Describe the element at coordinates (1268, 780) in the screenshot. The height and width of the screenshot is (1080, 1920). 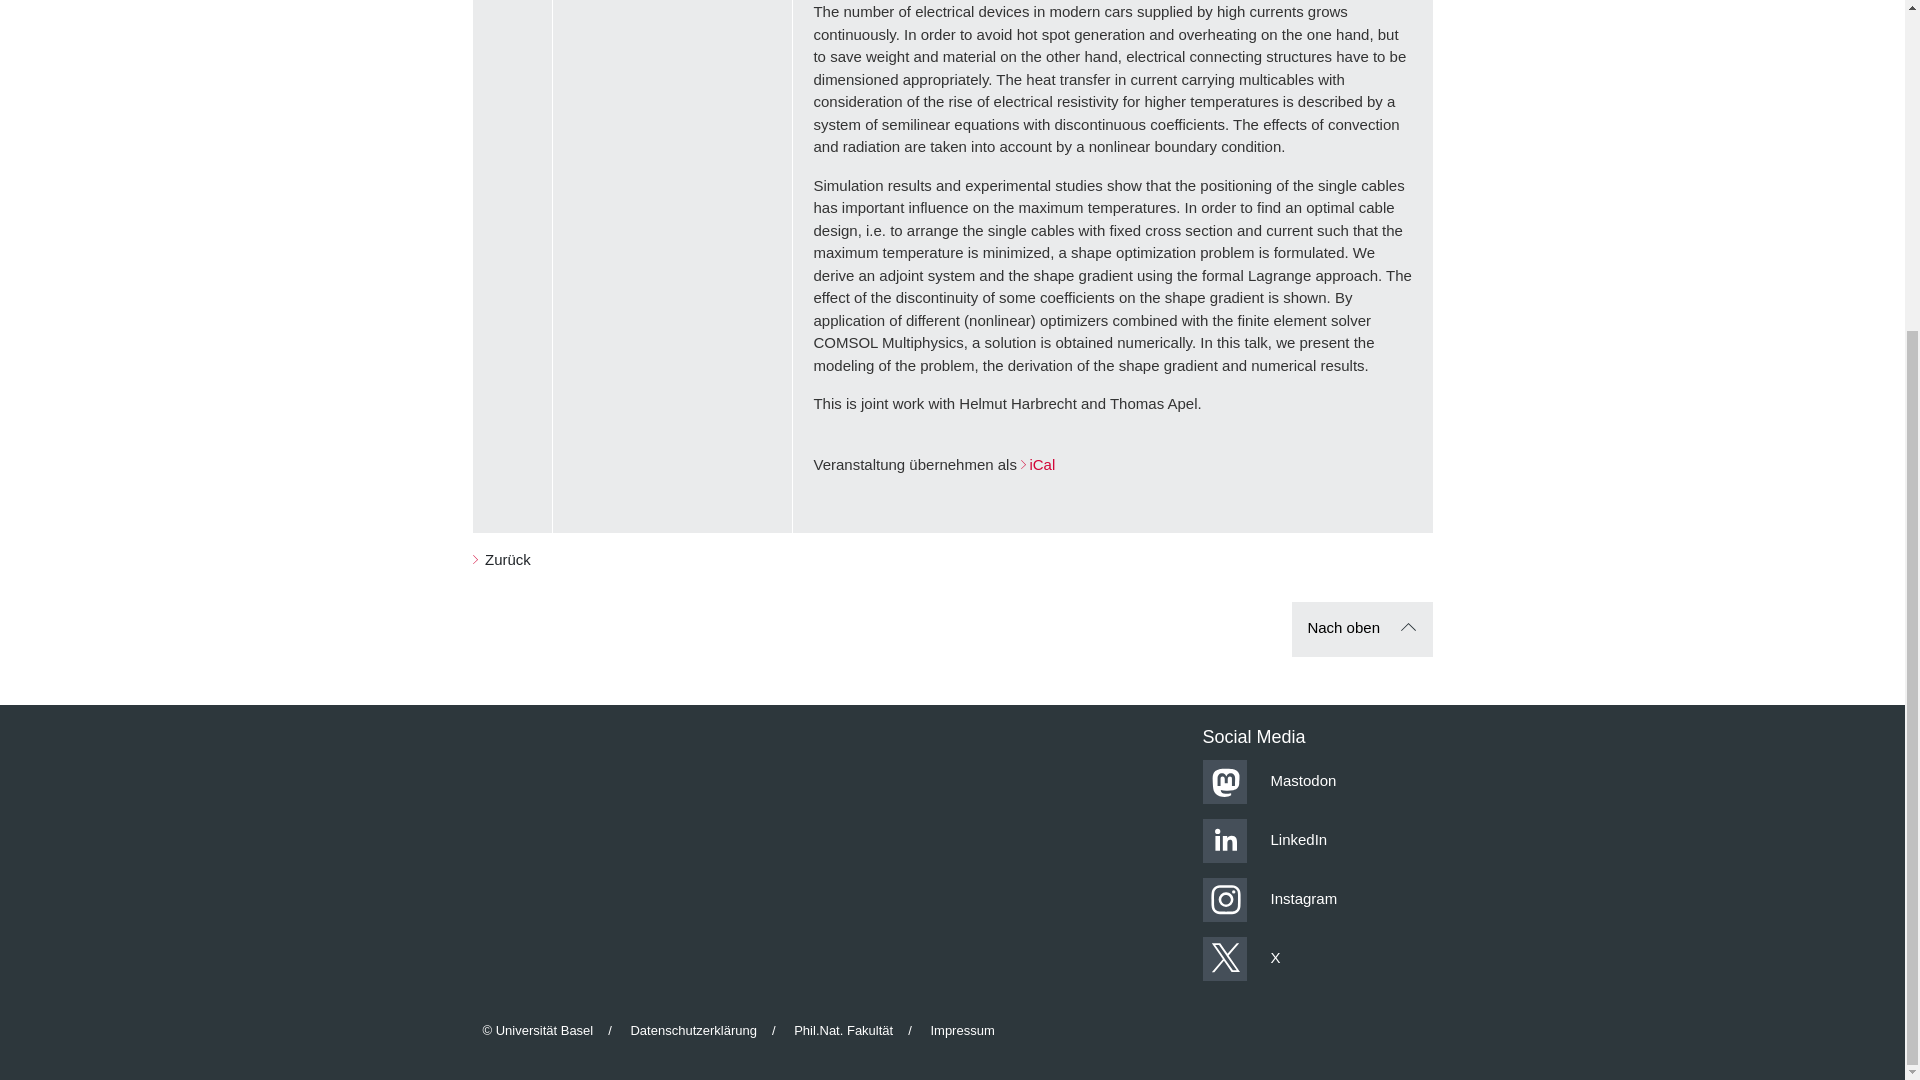
I see `Mastodon` at that location.